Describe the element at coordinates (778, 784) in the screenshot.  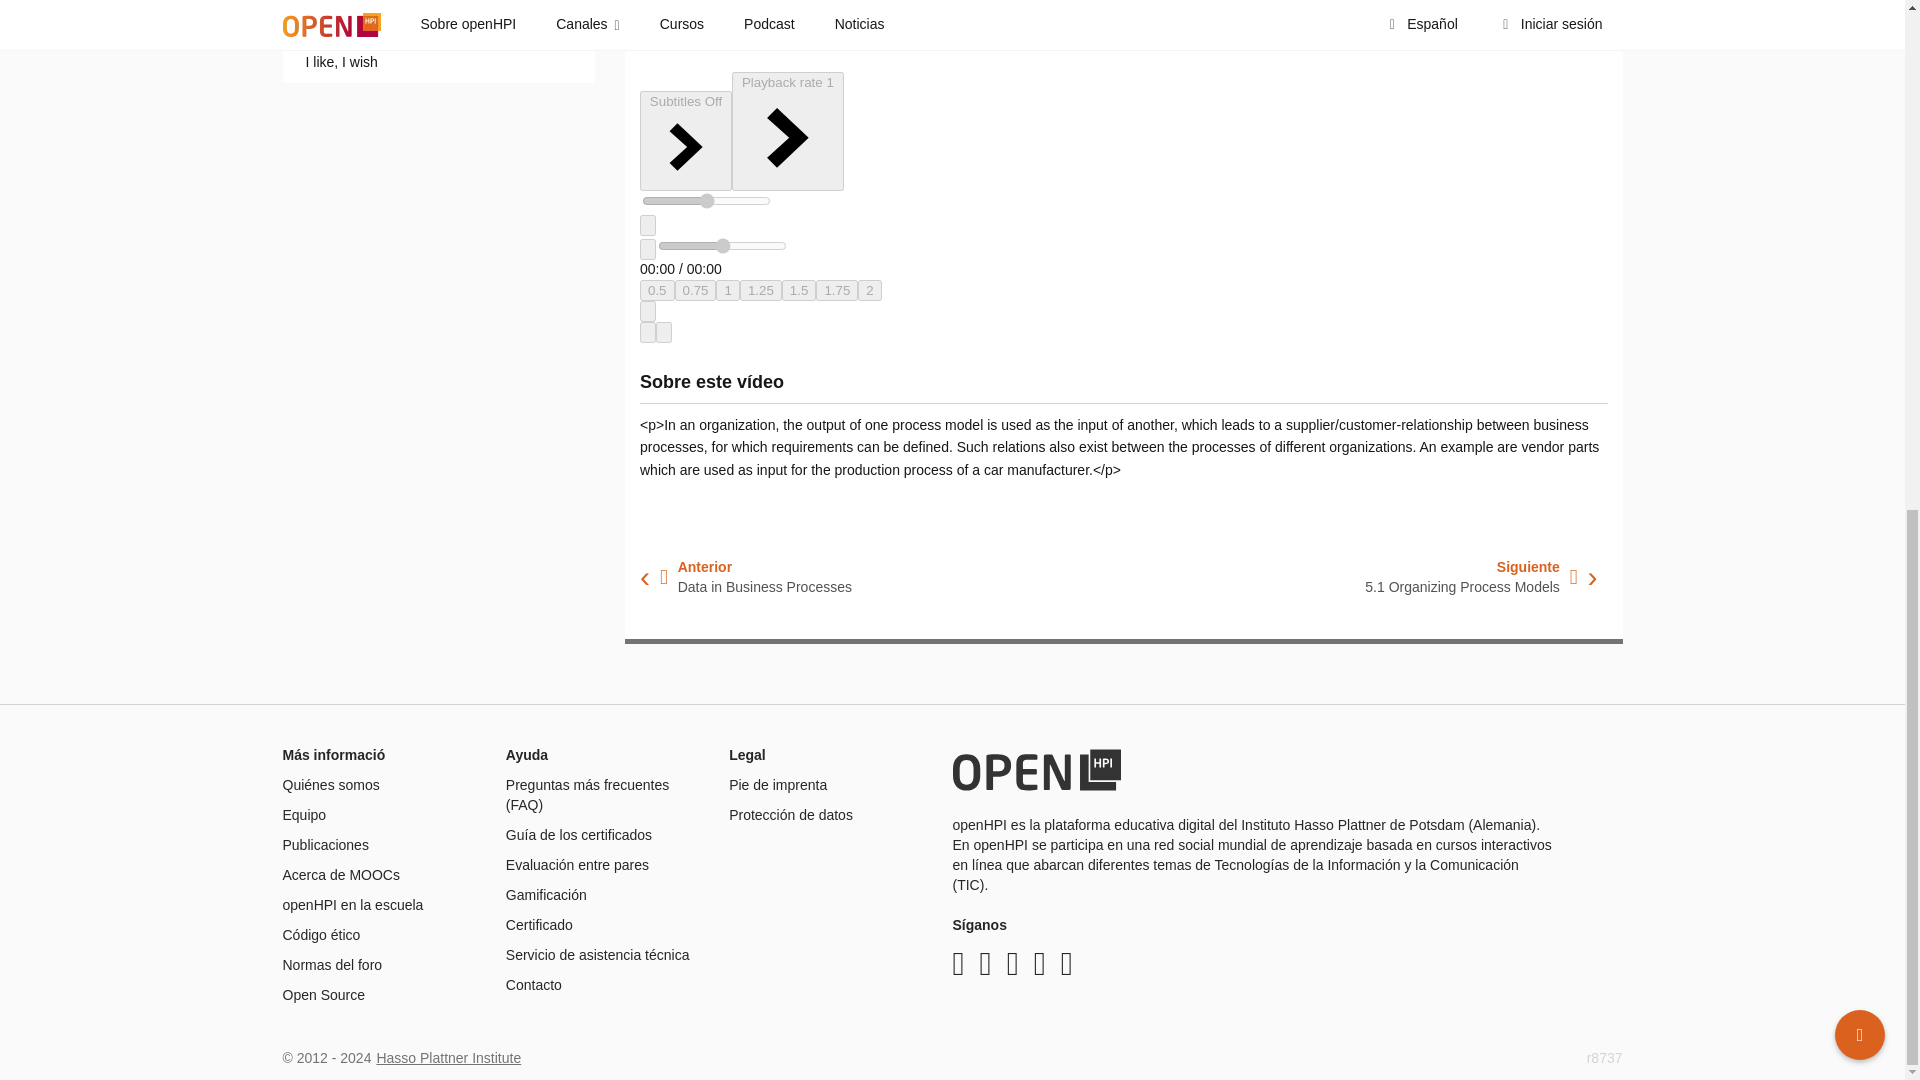
I see `Pie de imprenta` at that location.